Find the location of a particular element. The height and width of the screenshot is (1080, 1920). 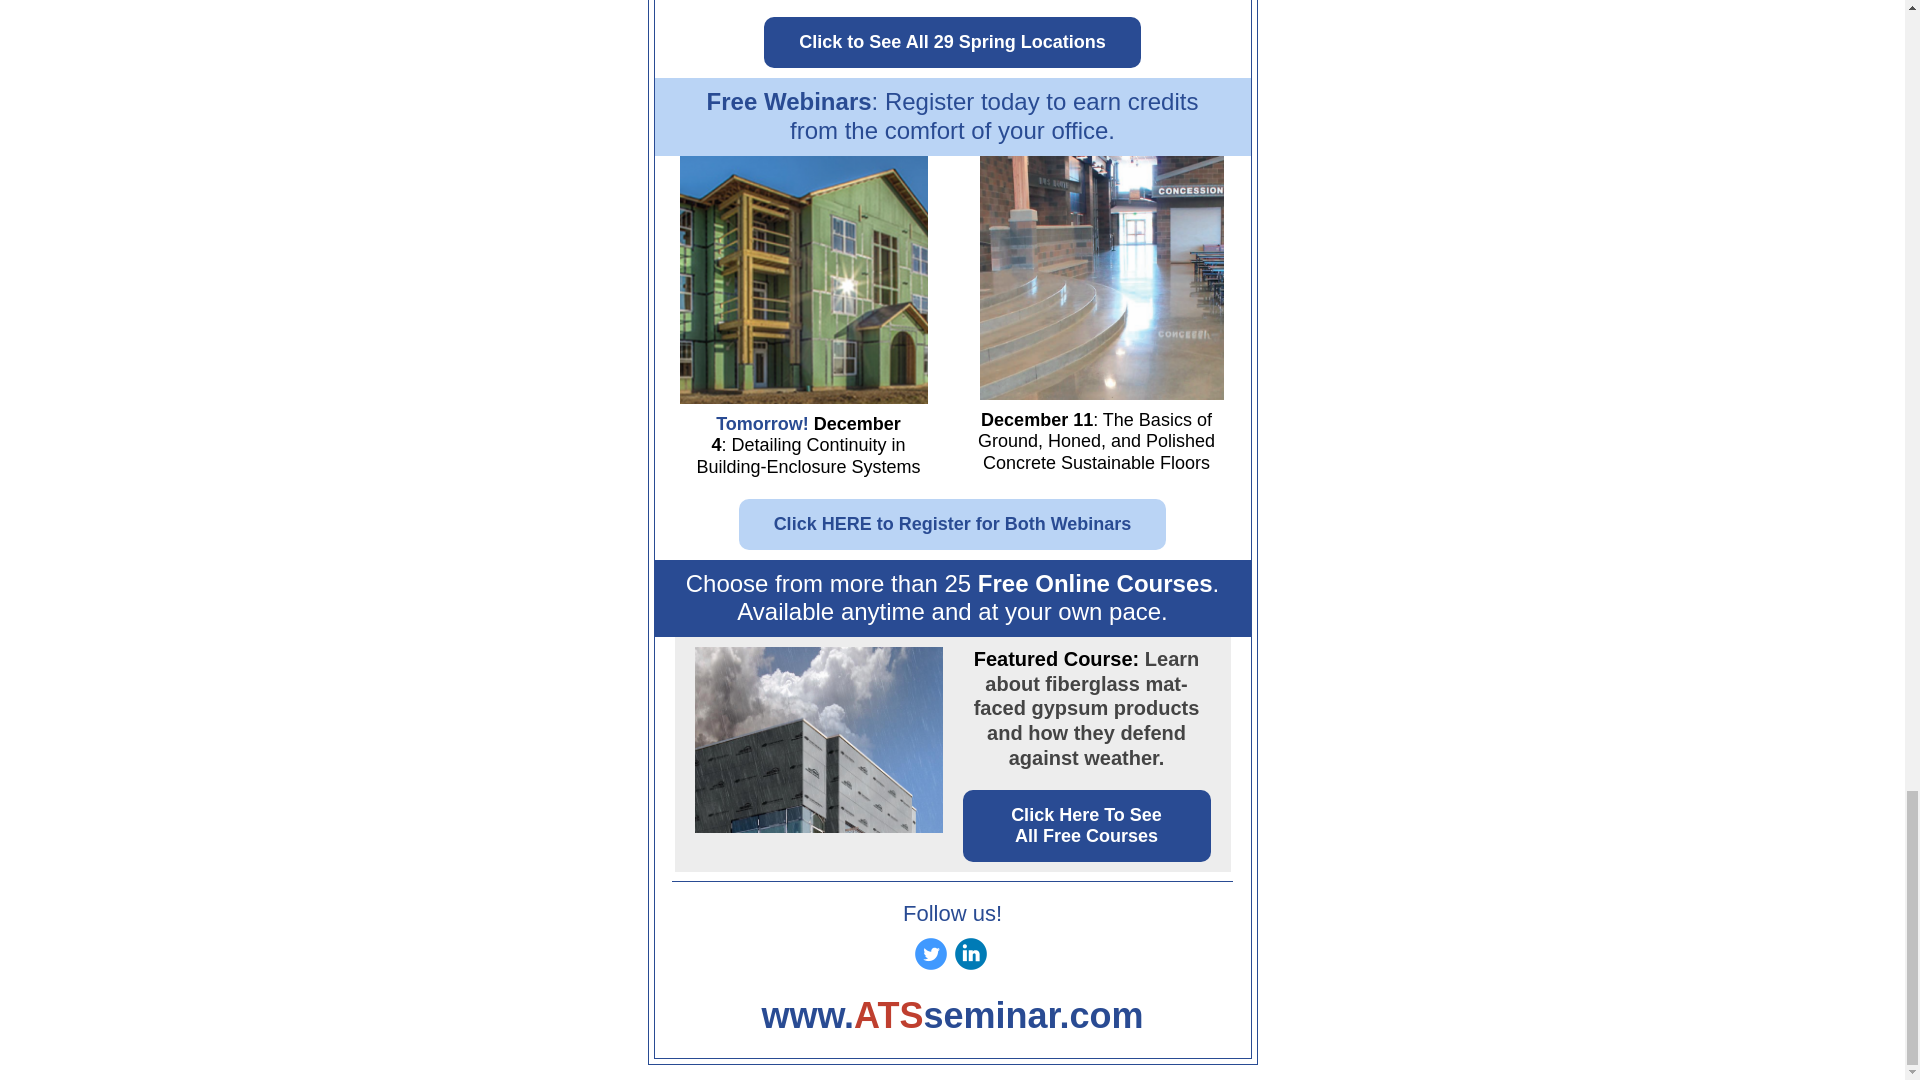

Click Here To See All Free Courses is located at coordinates (1086, 825).